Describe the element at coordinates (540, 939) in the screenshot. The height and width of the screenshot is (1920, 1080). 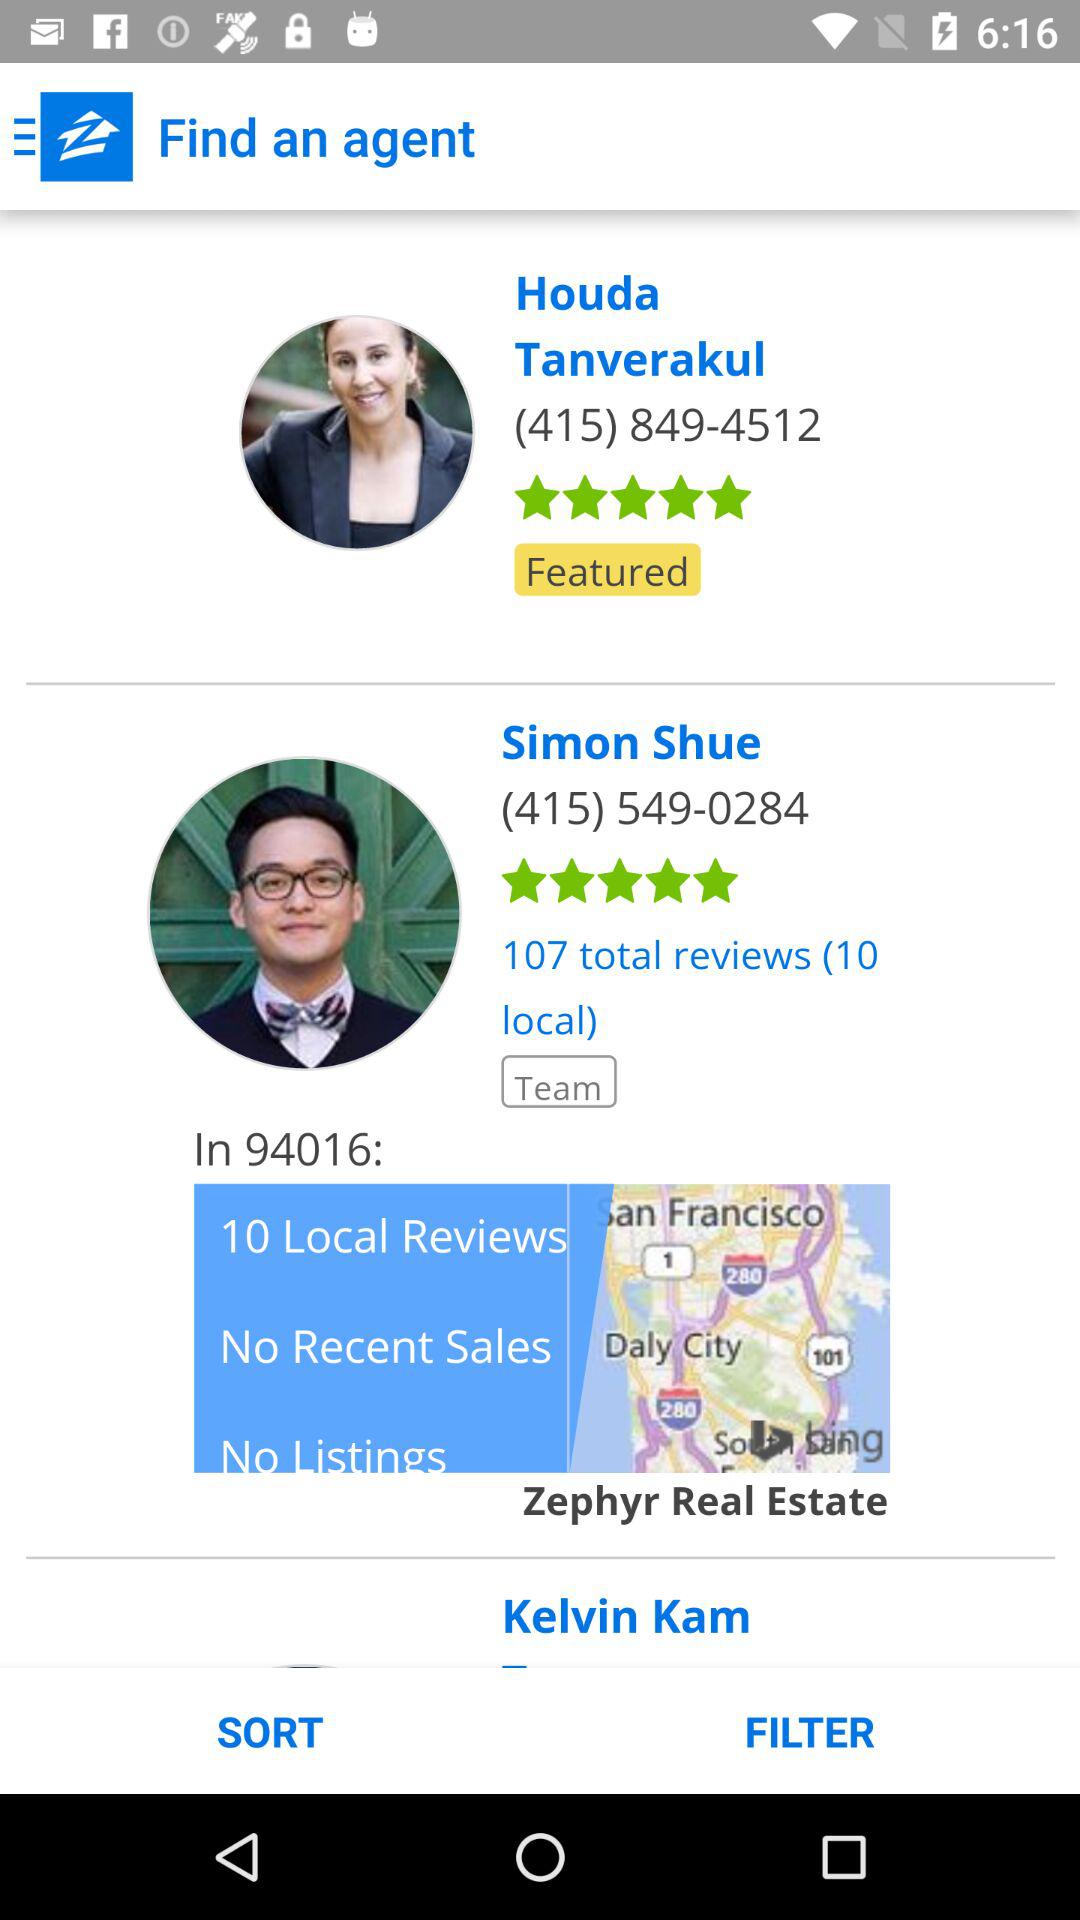
I see `read reviews` at that location.